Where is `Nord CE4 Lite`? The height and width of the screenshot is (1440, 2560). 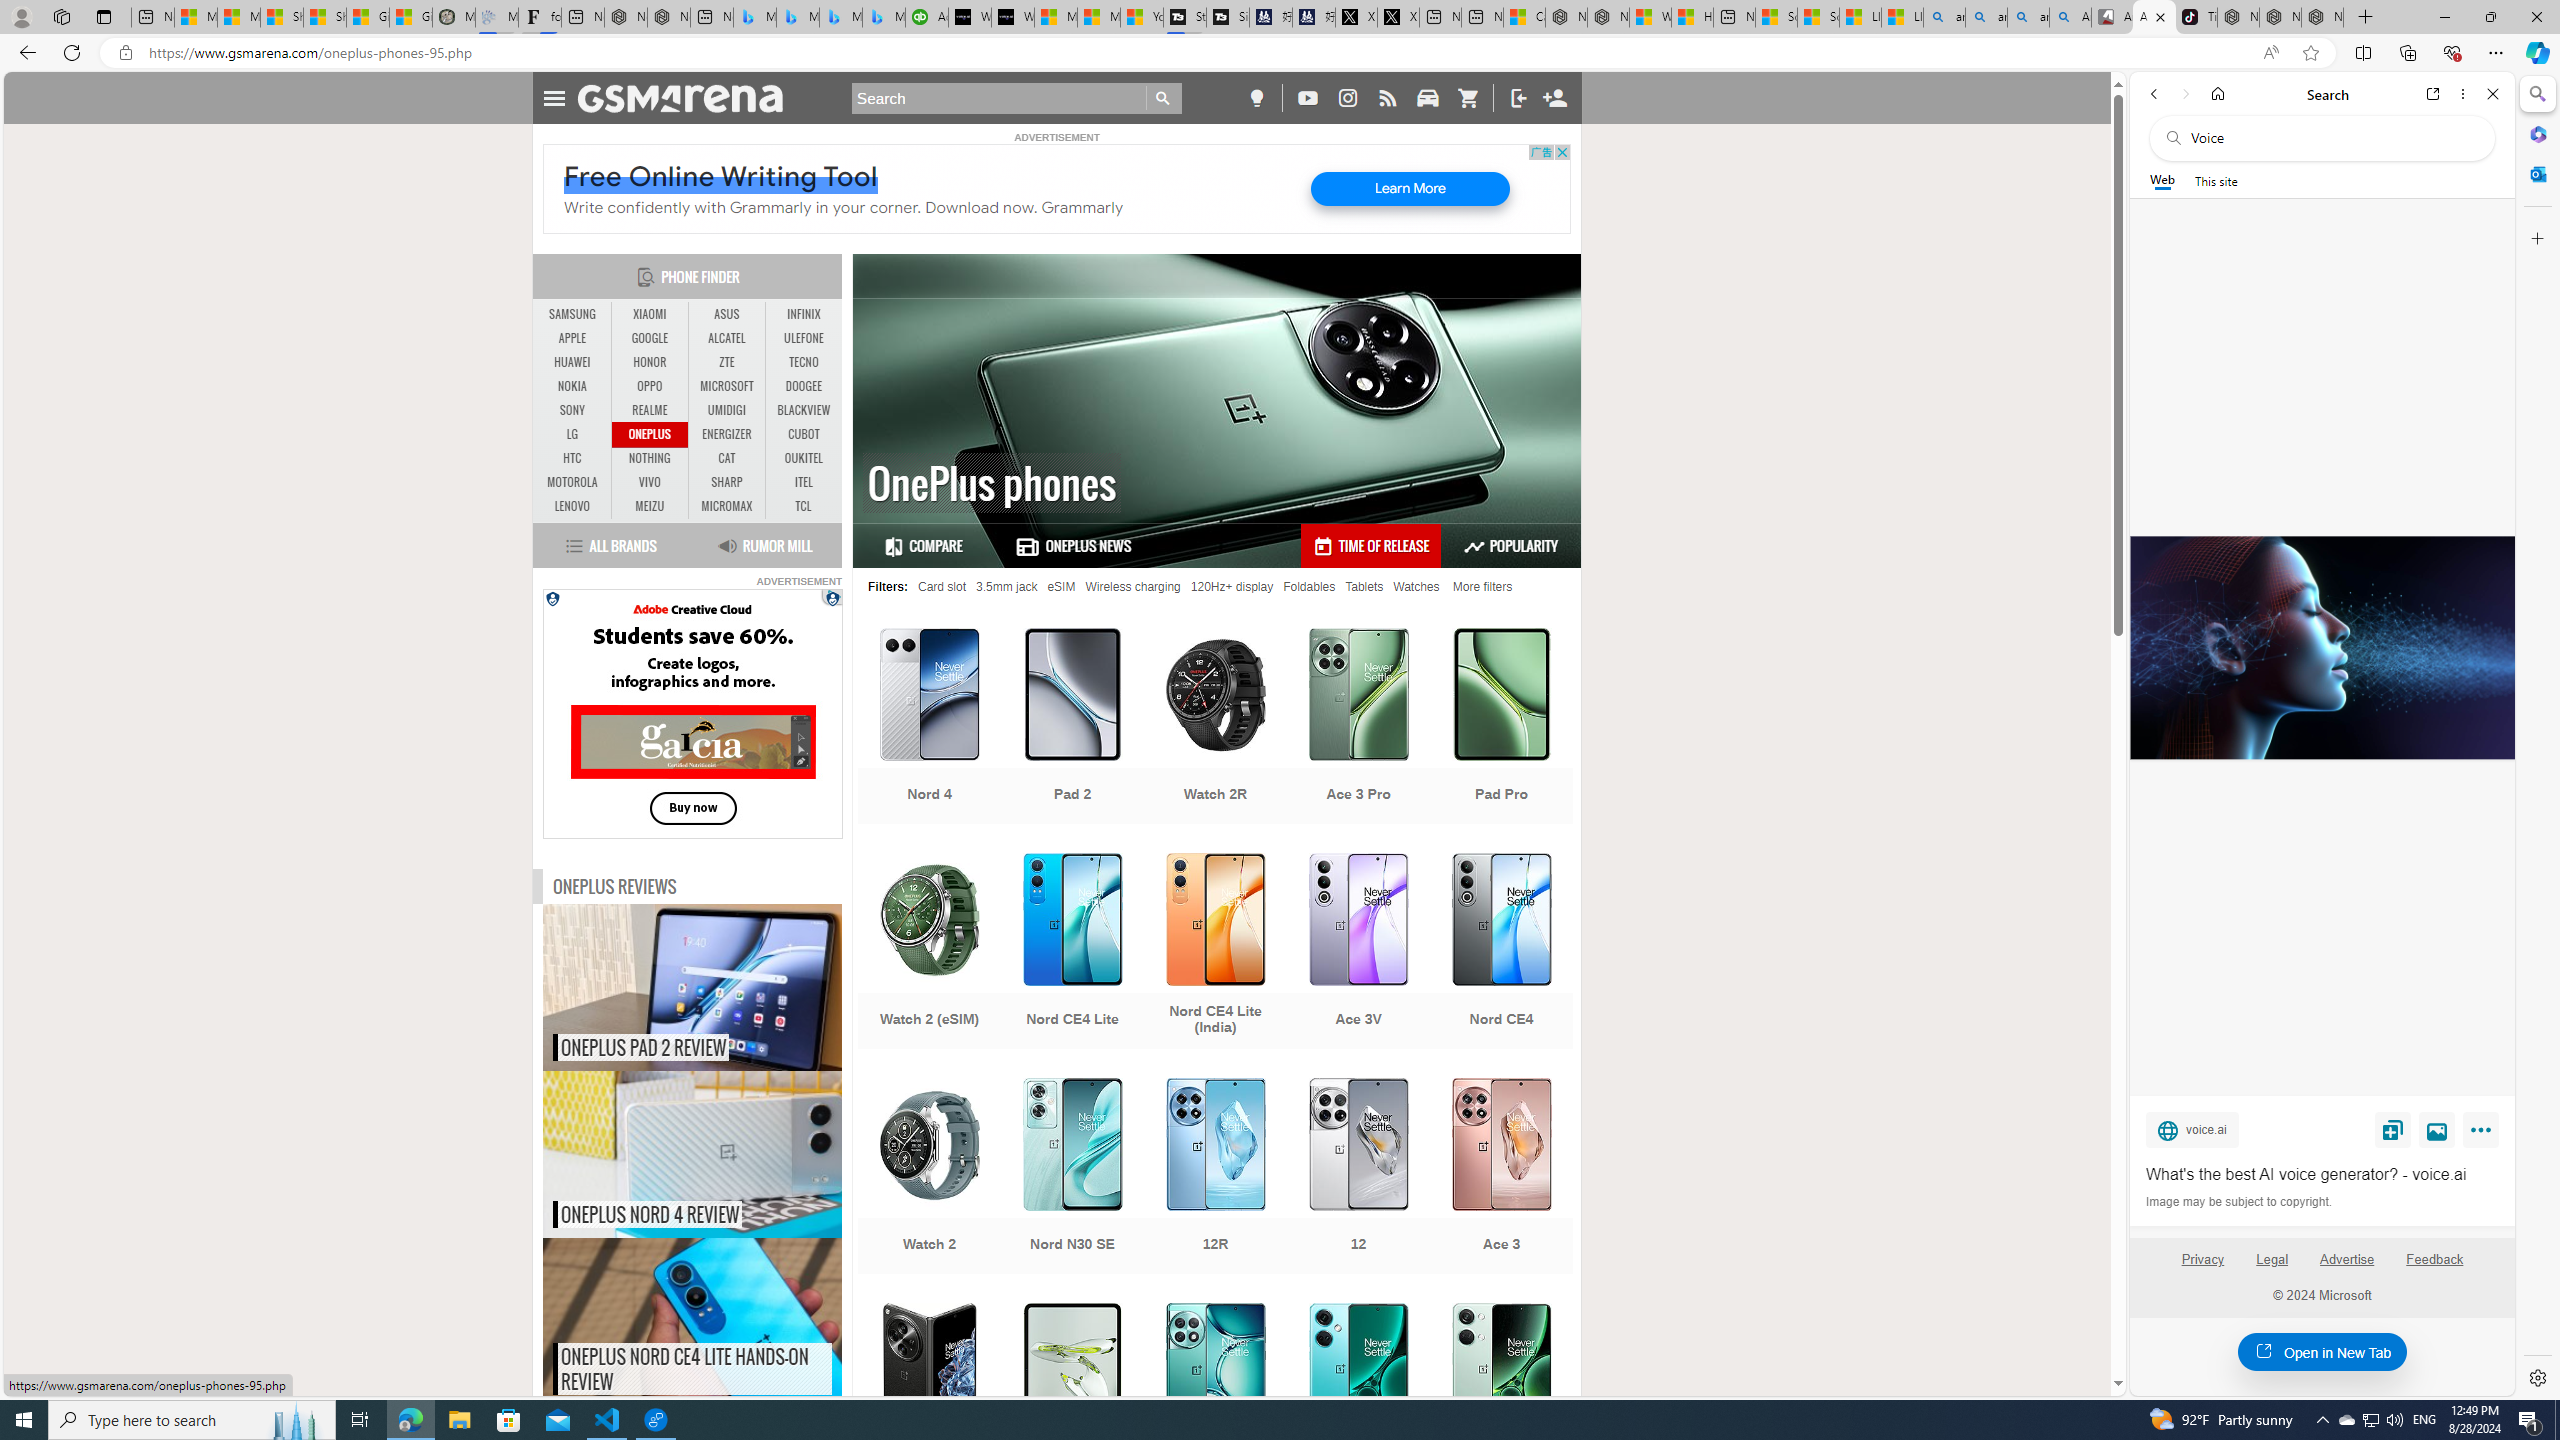 Nord CE4 Lite is located at coordinates (1072, 954).